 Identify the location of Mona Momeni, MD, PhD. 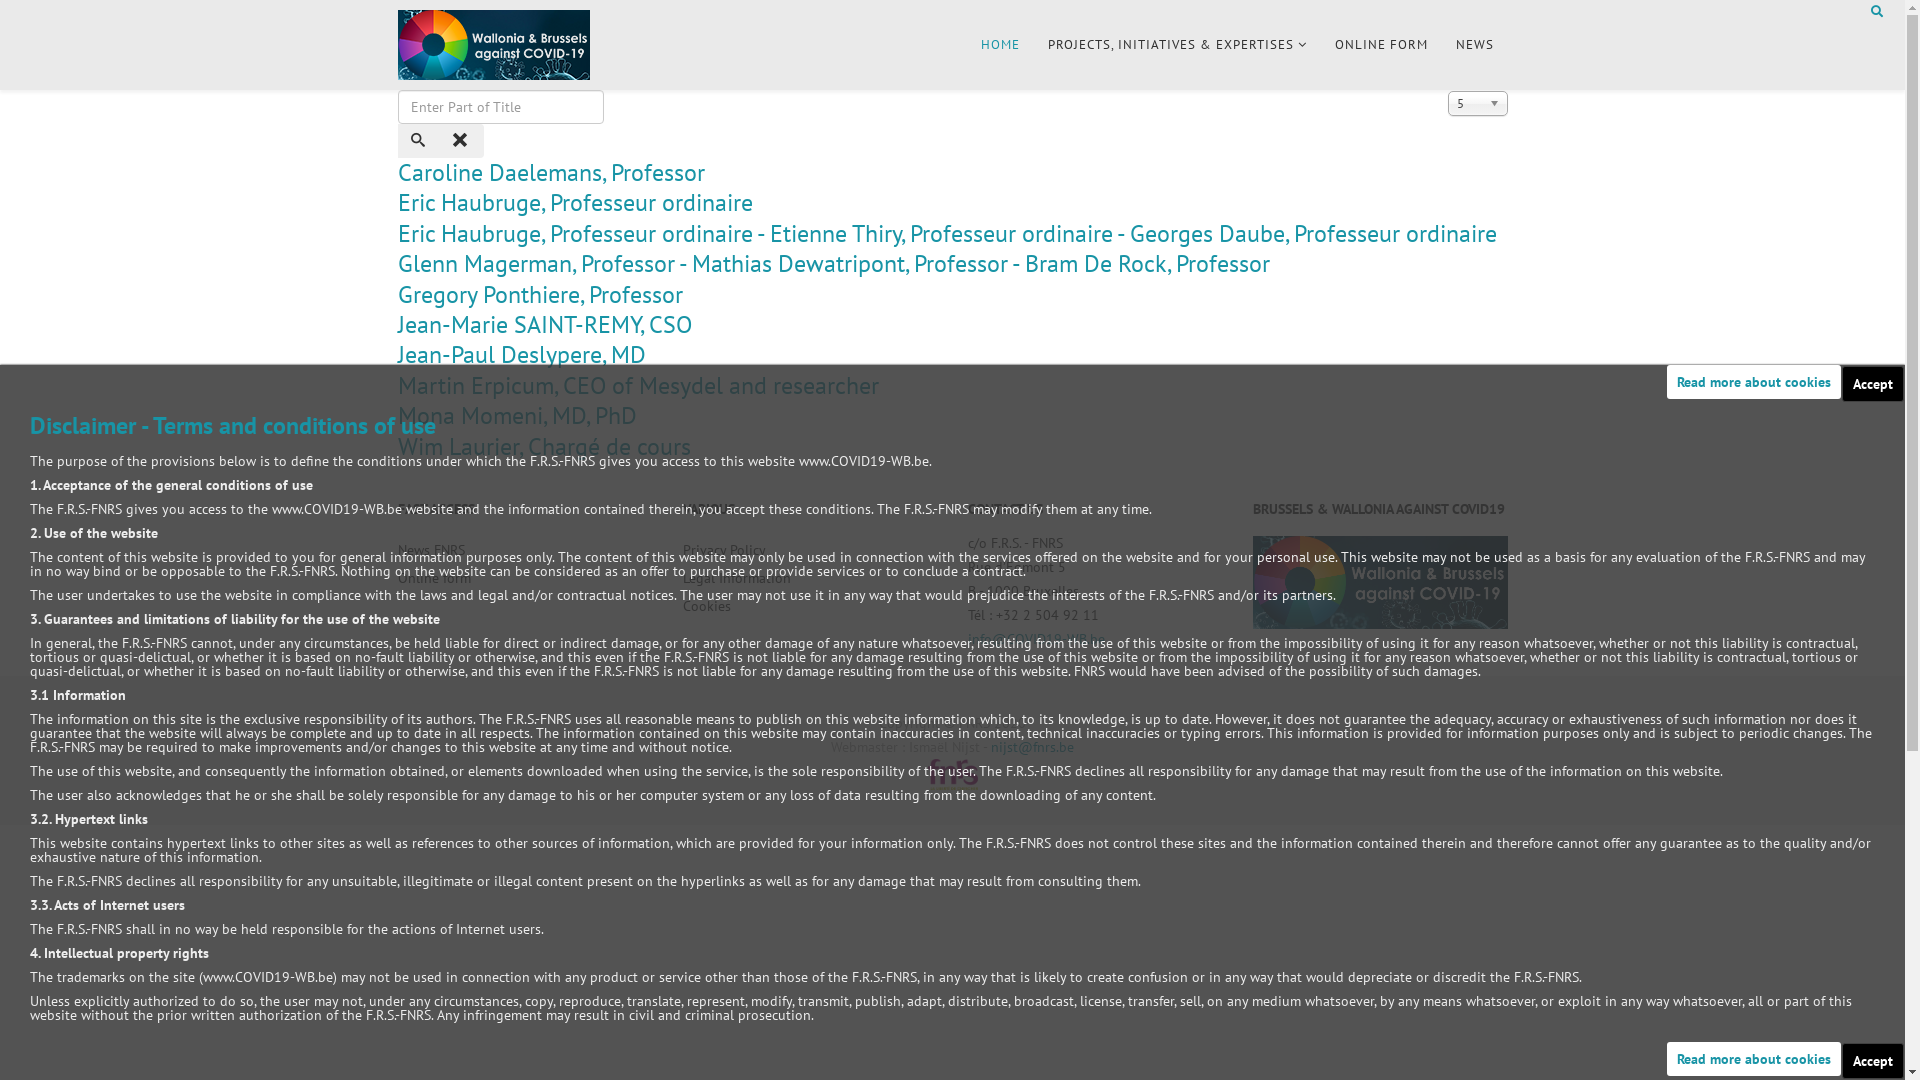
(518, 416).